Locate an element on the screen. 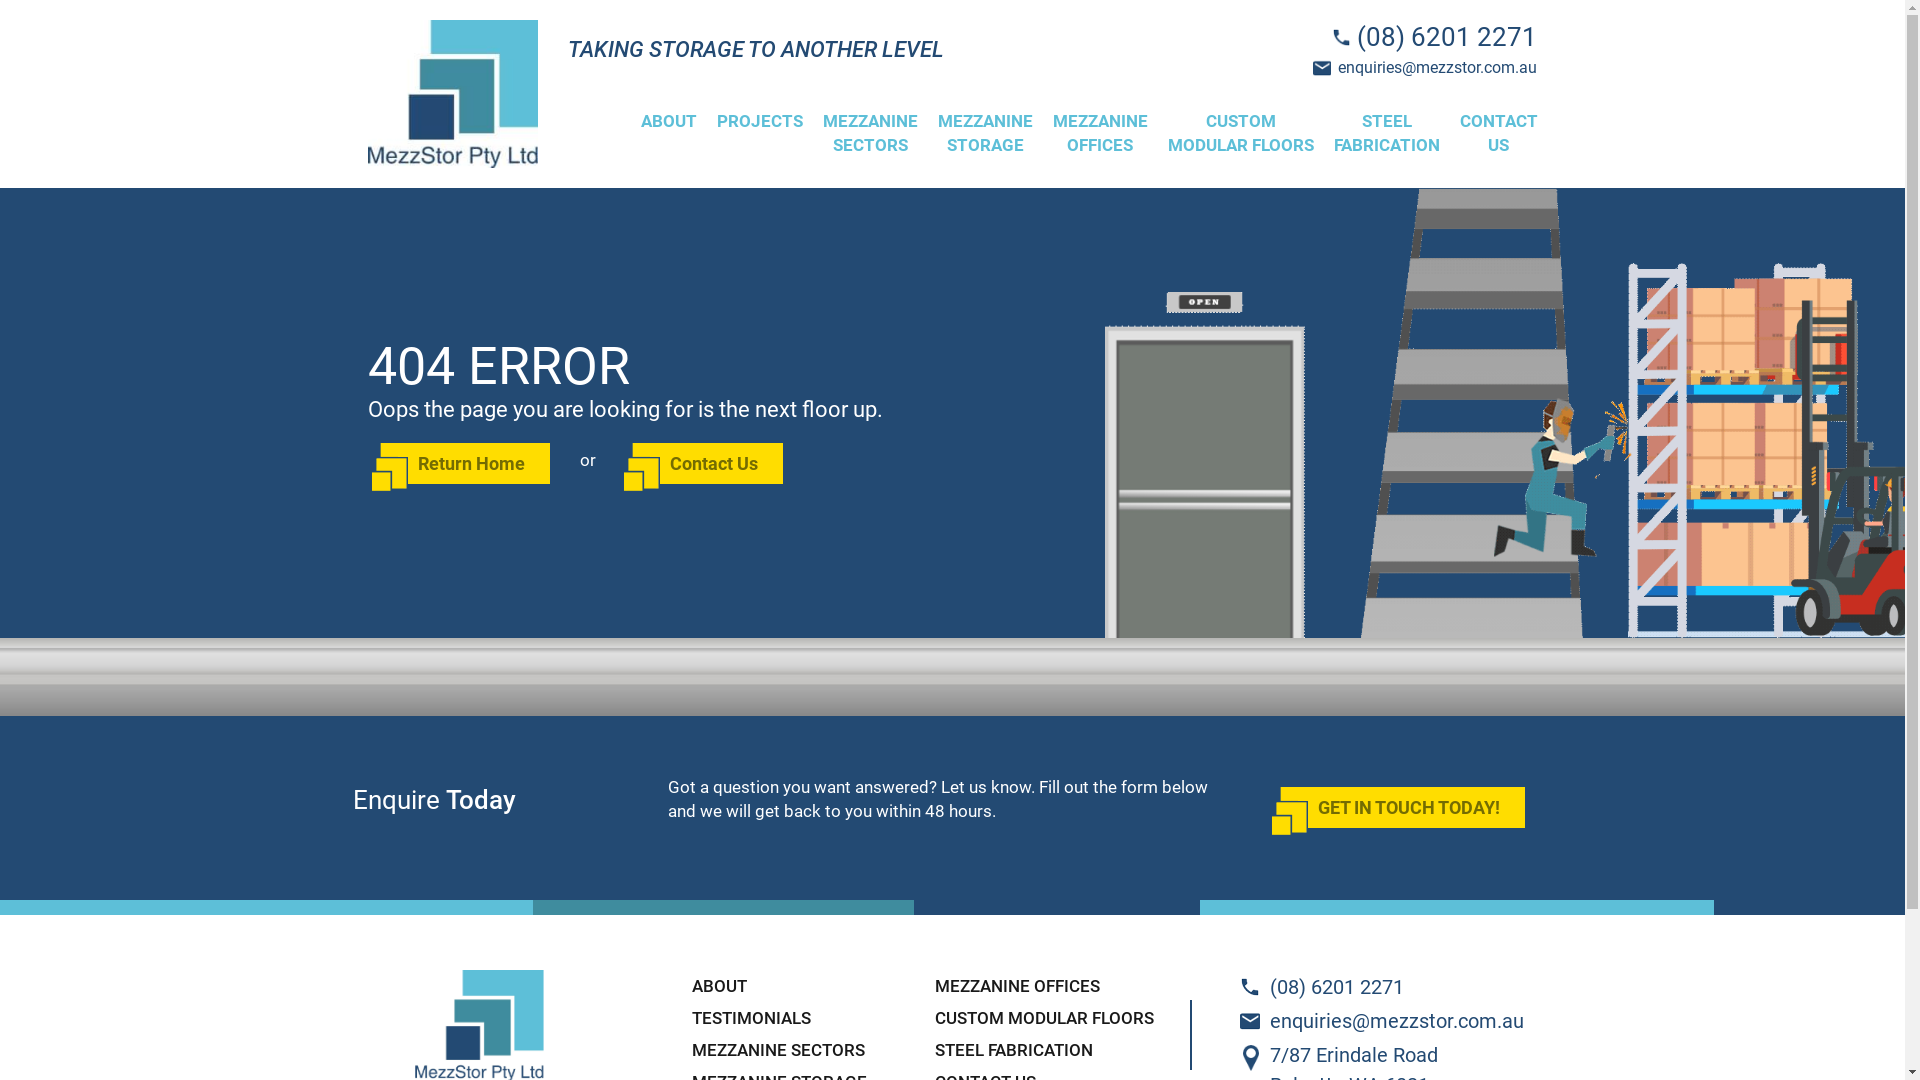  CUSTOM MODULAR FLOORS is located at coordinates (1241, 133).